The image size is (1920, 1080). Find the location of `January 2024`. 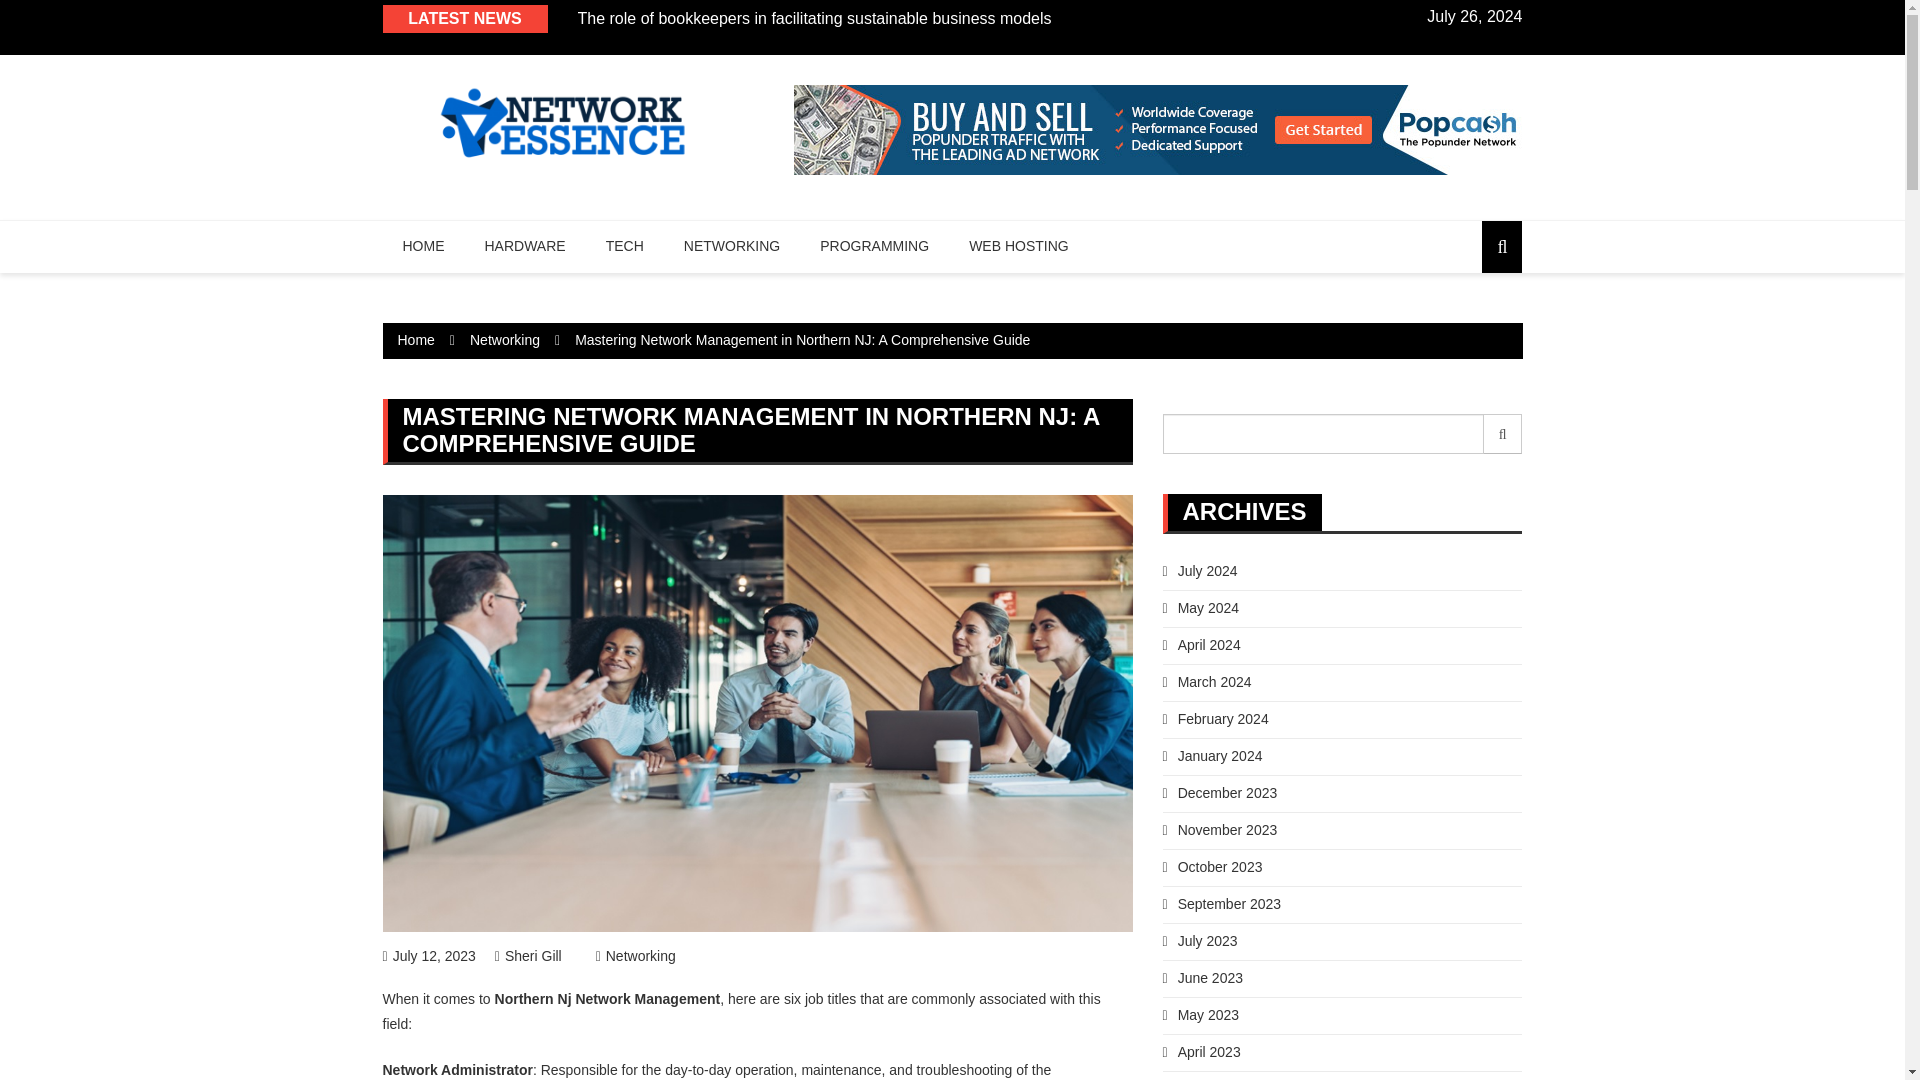

January 2024 is located at coordinates (1211, 756).